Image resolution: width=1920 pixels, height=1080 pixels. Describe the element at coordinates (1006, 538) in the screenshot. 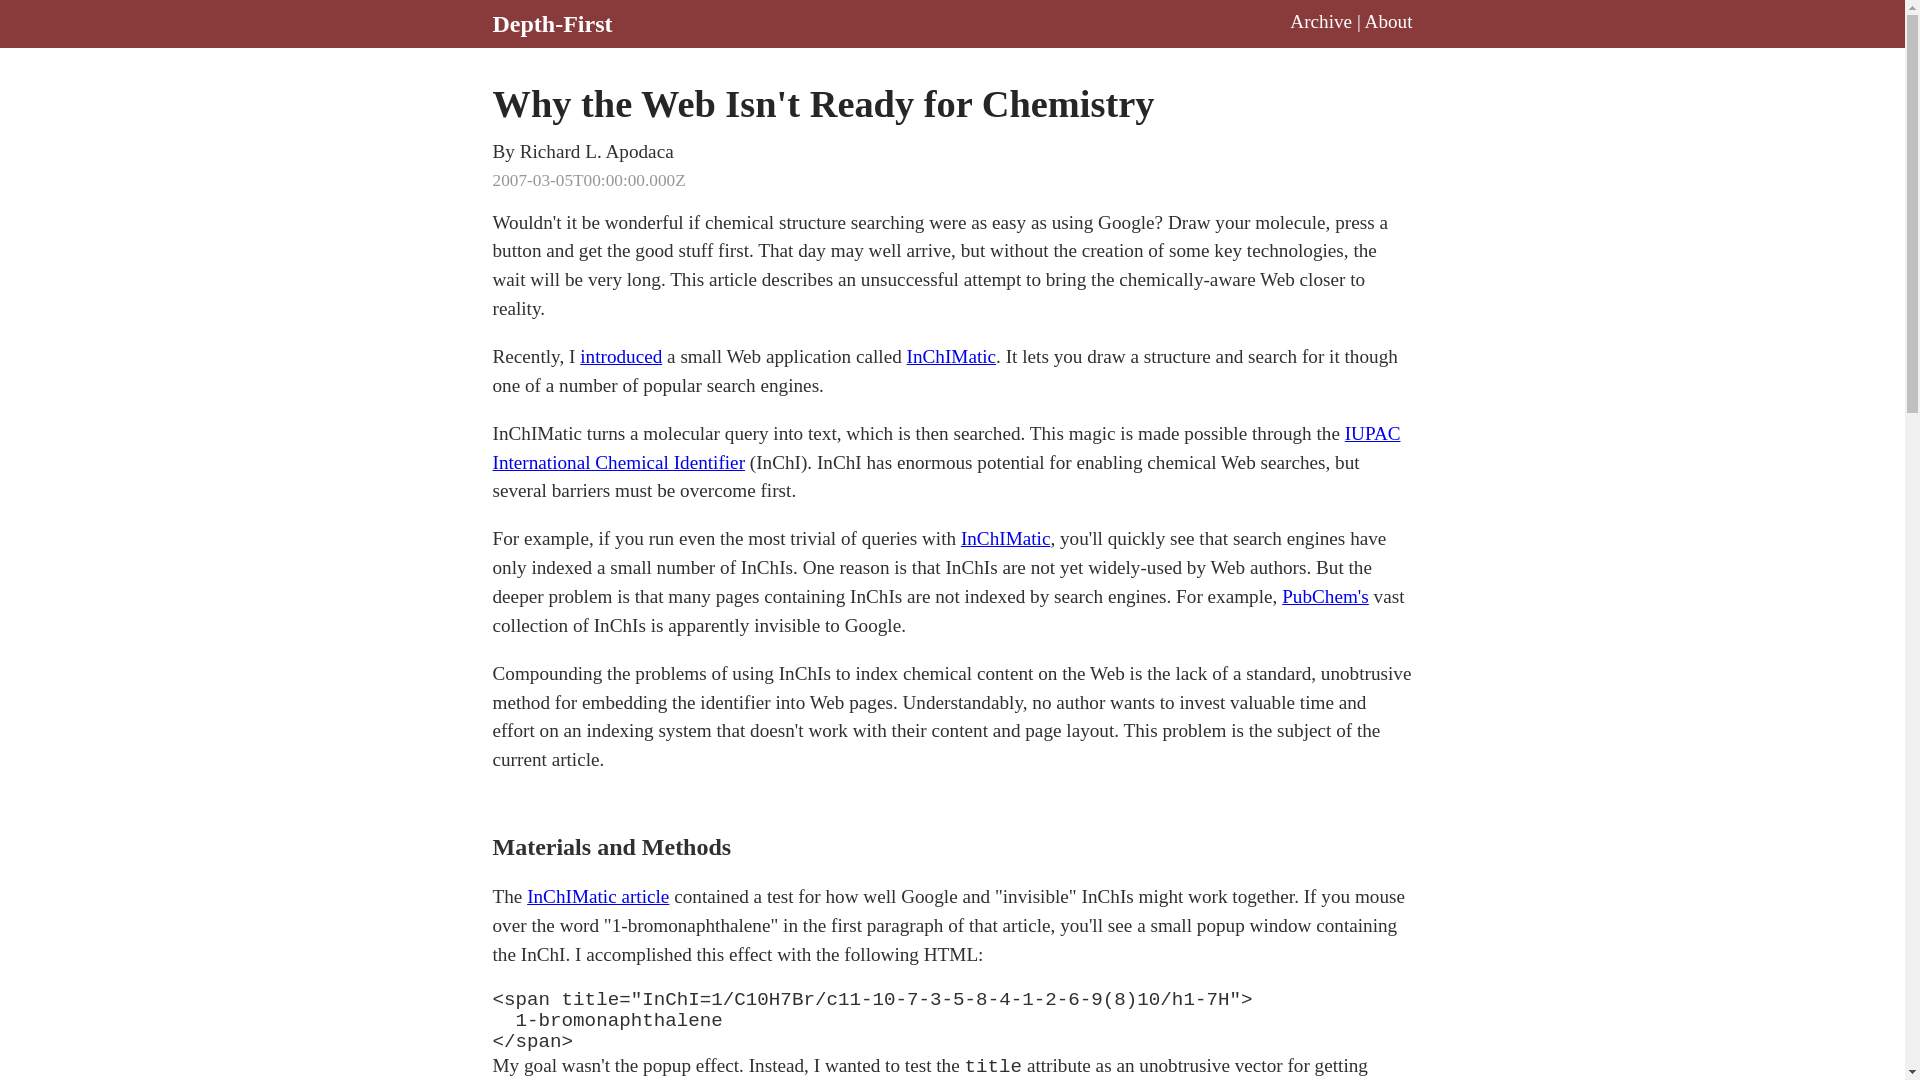

I see `InChIMatic` at that location.